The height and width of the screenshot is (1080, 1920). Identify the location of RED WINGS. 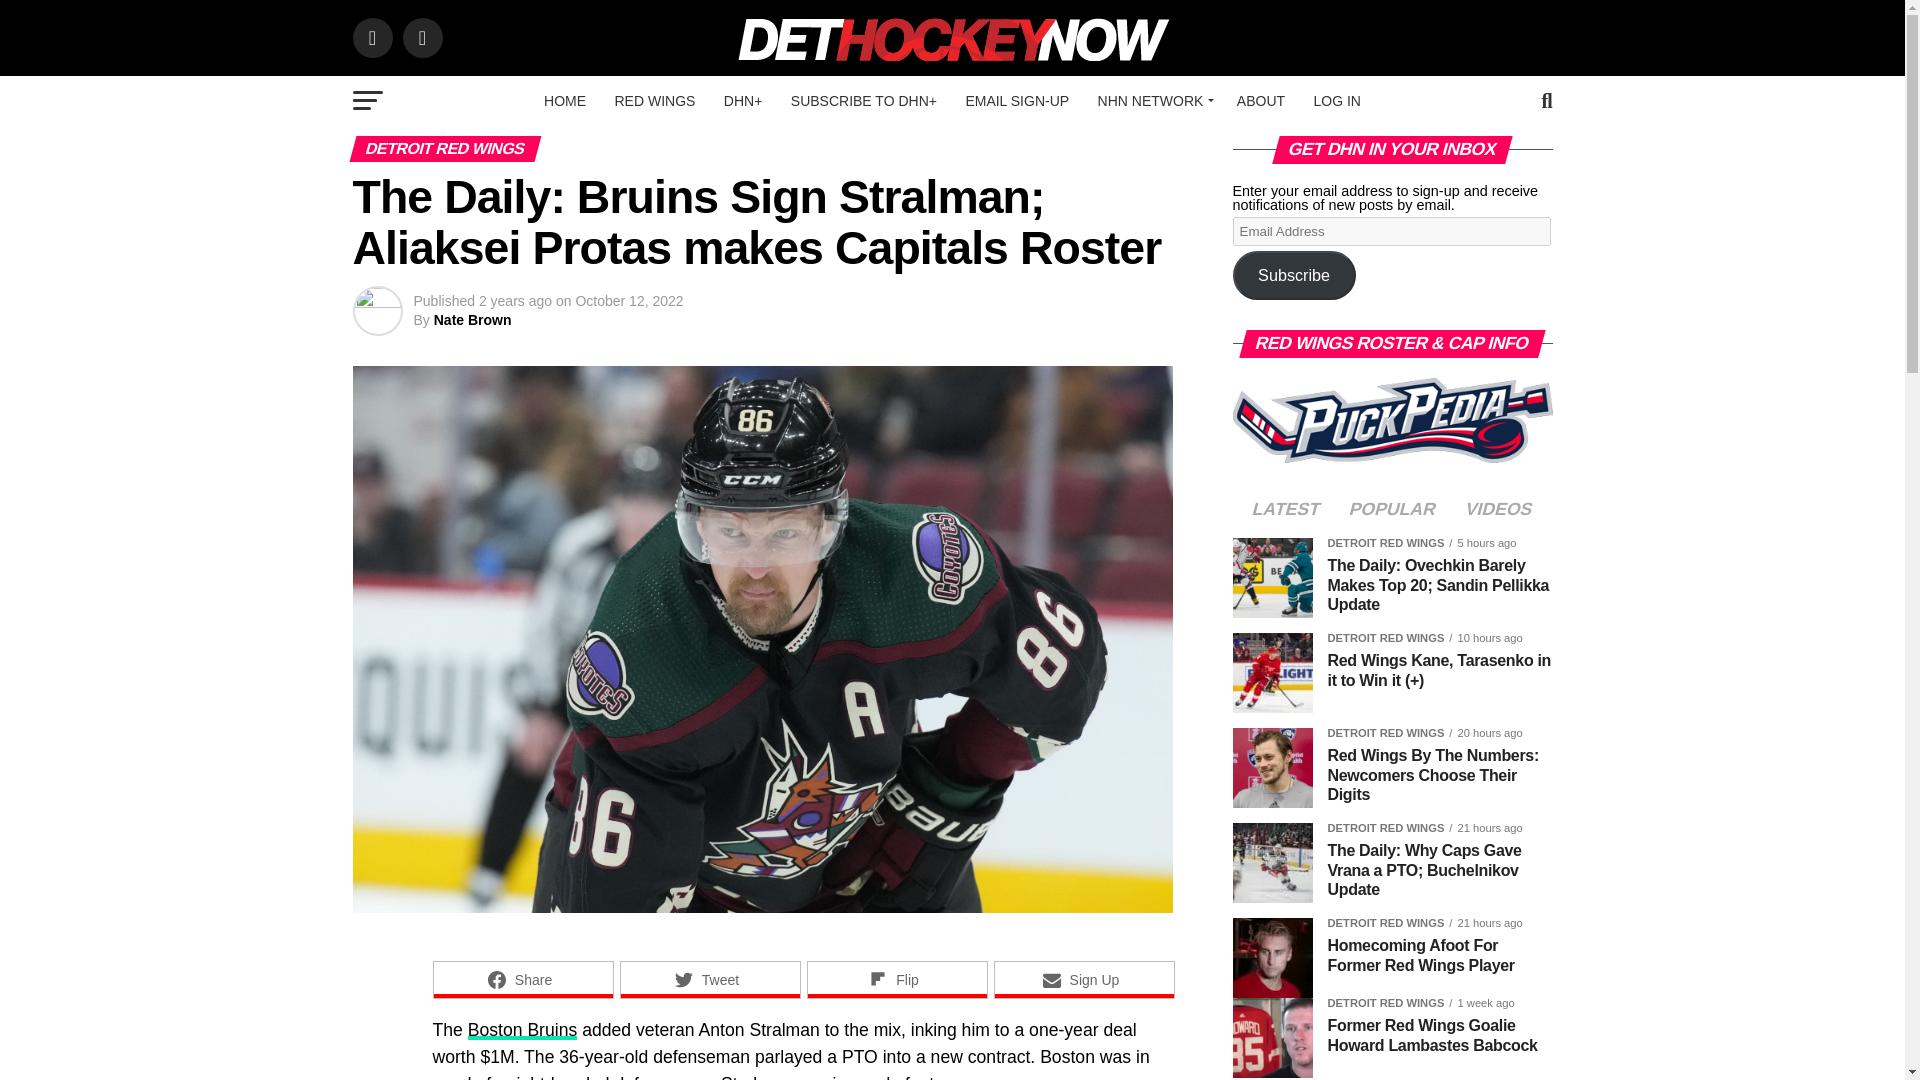
(654, 100).